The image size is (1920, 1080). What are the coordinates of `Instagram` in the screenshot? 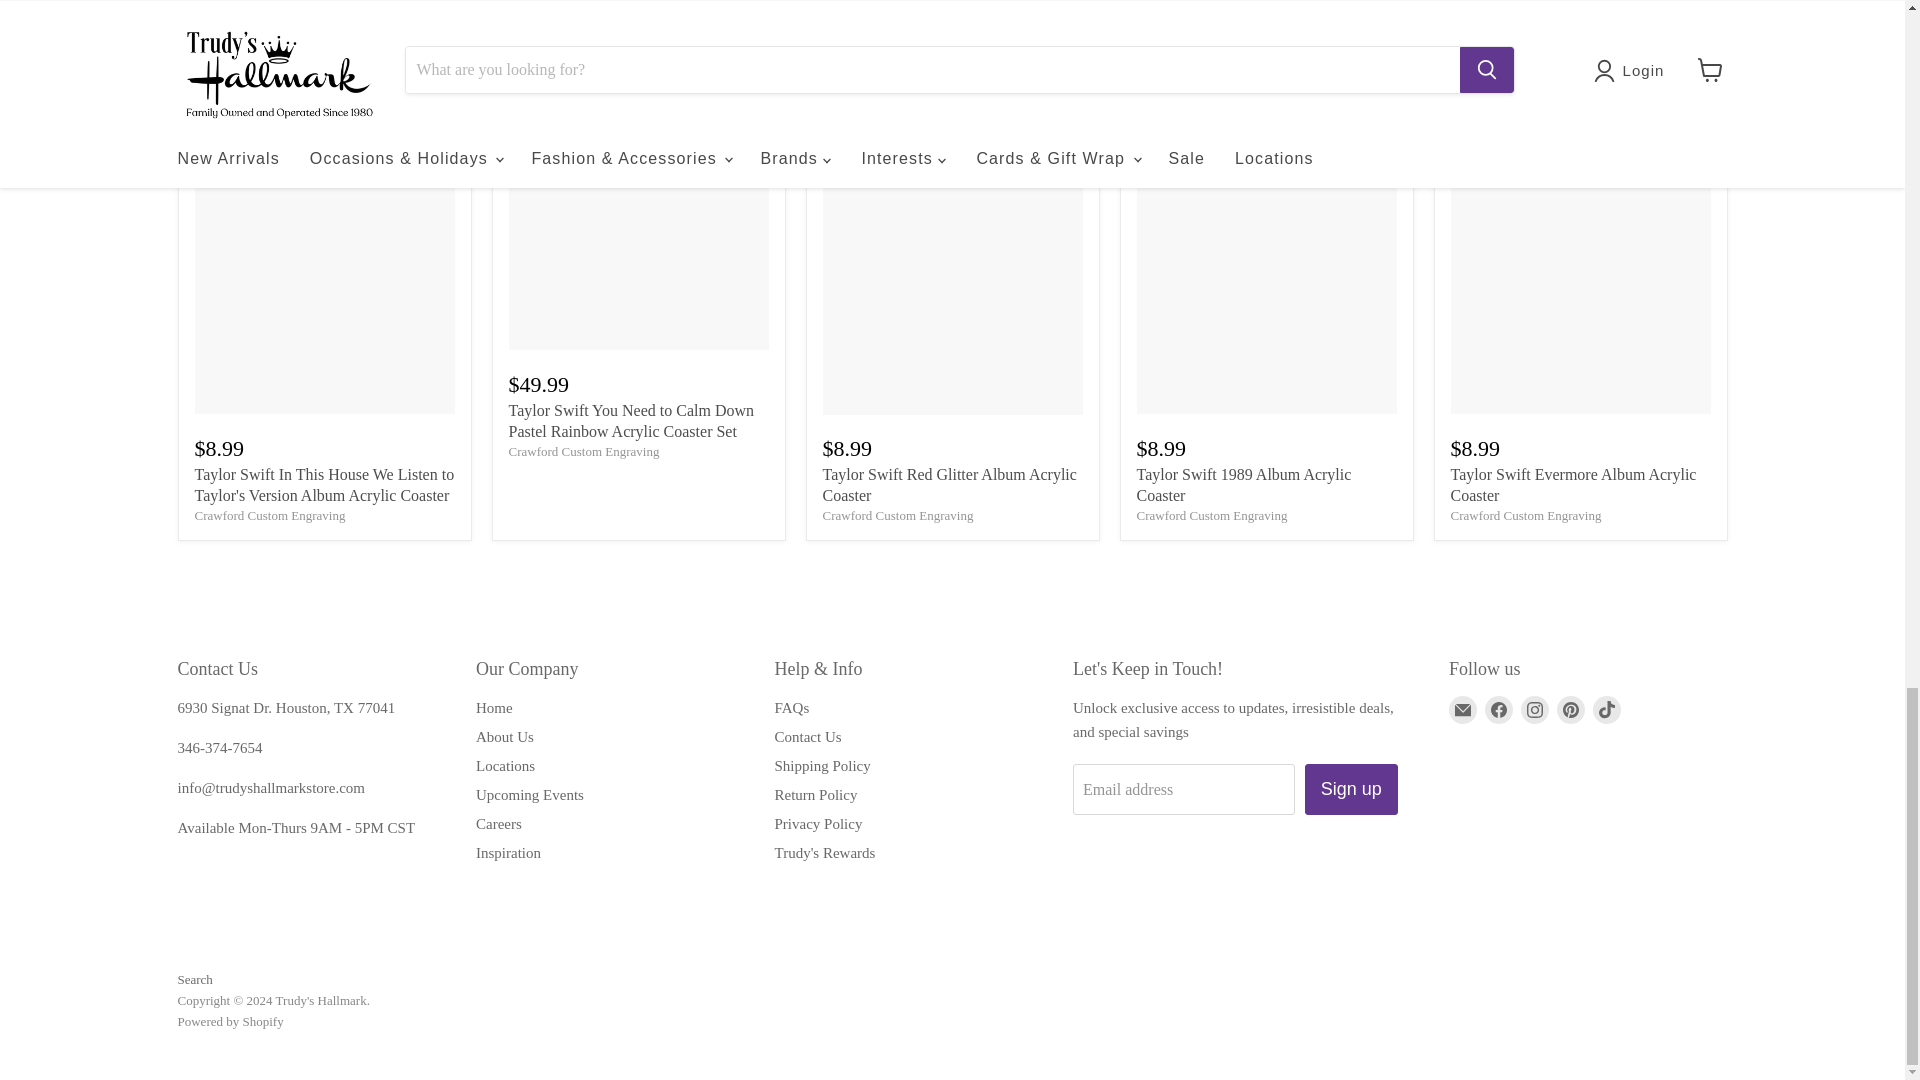 It's located at (1534, 709).